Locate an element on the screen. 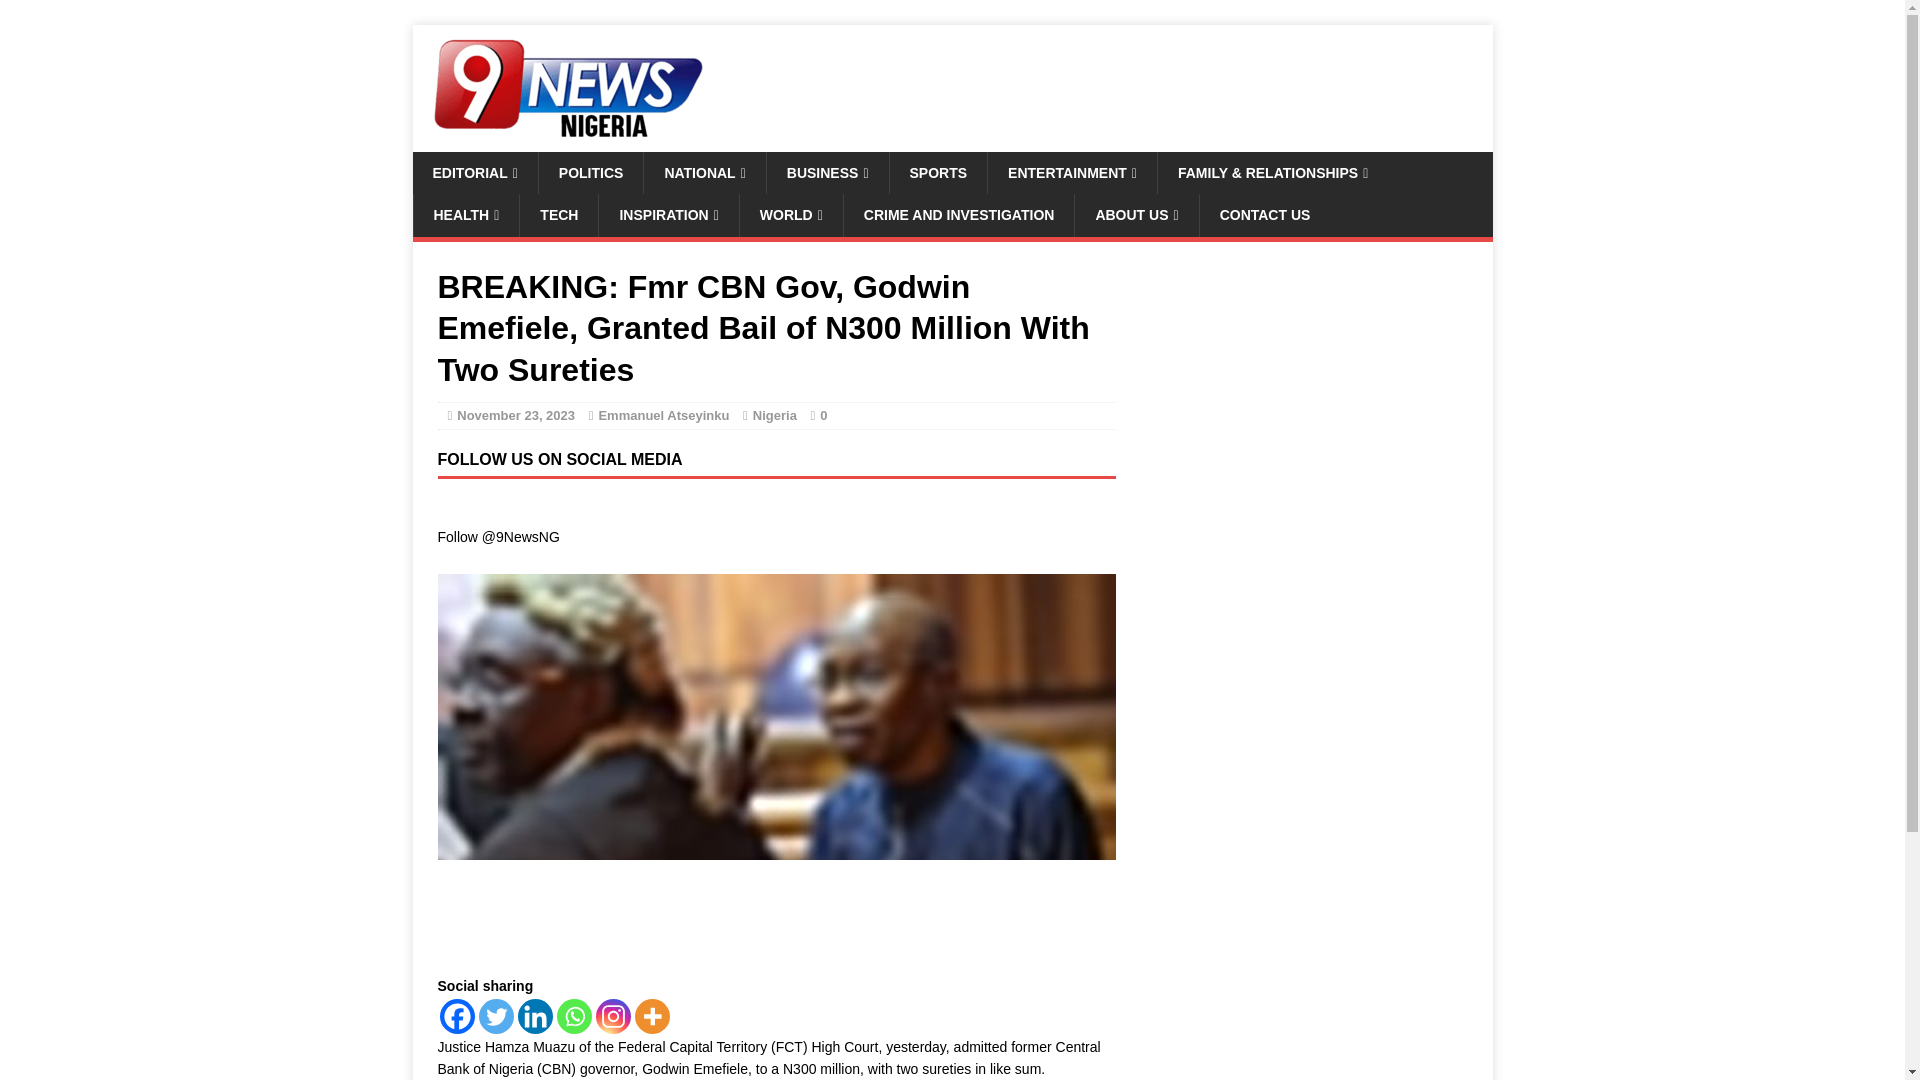  Twitter is located at coordinates (495, 1016).